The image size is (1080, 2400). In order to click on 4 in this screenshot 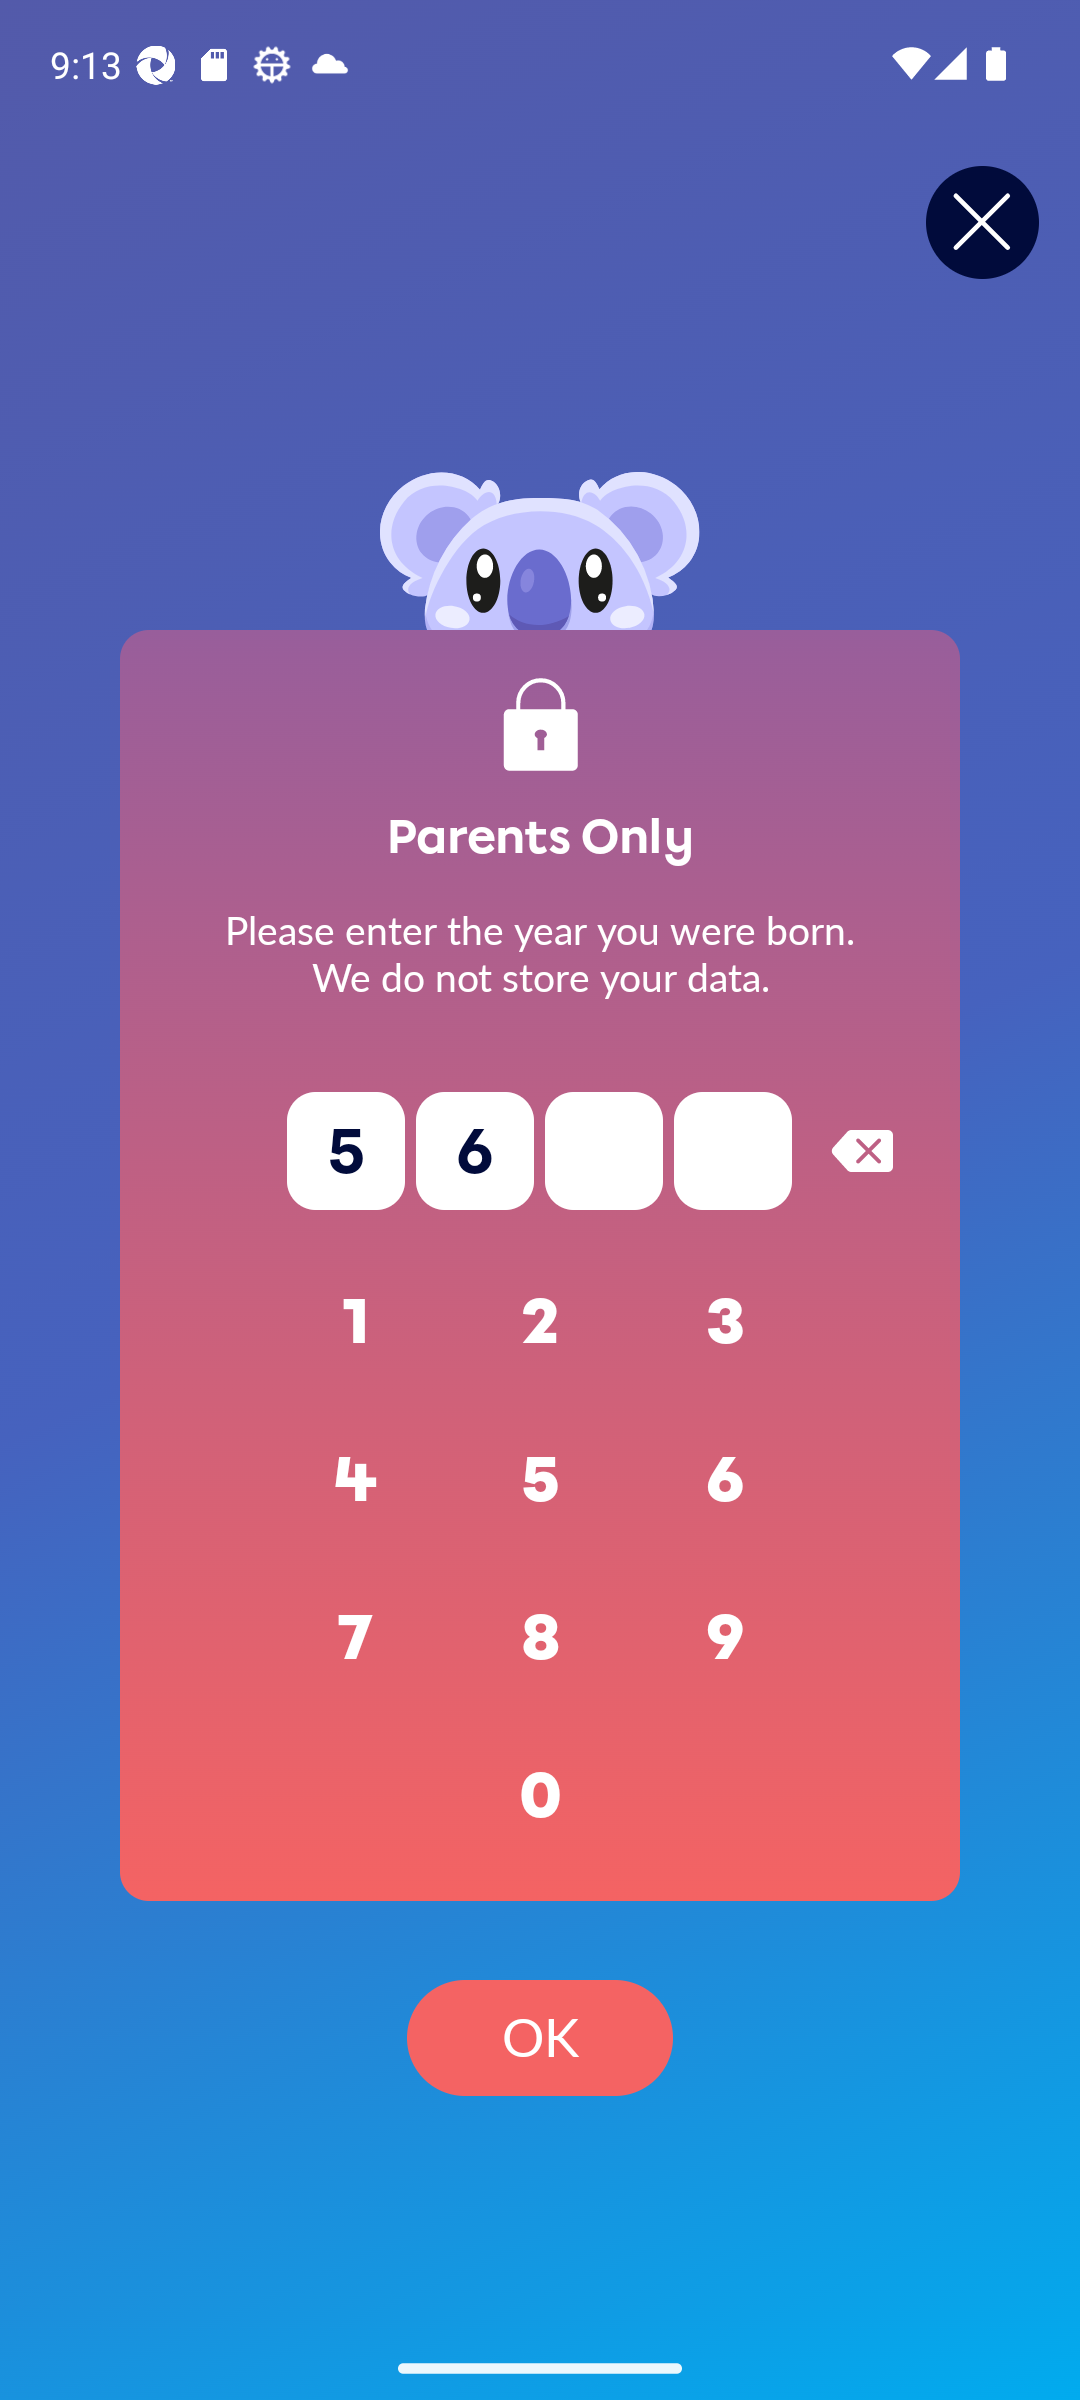, I will do `click(356, 1480)`.